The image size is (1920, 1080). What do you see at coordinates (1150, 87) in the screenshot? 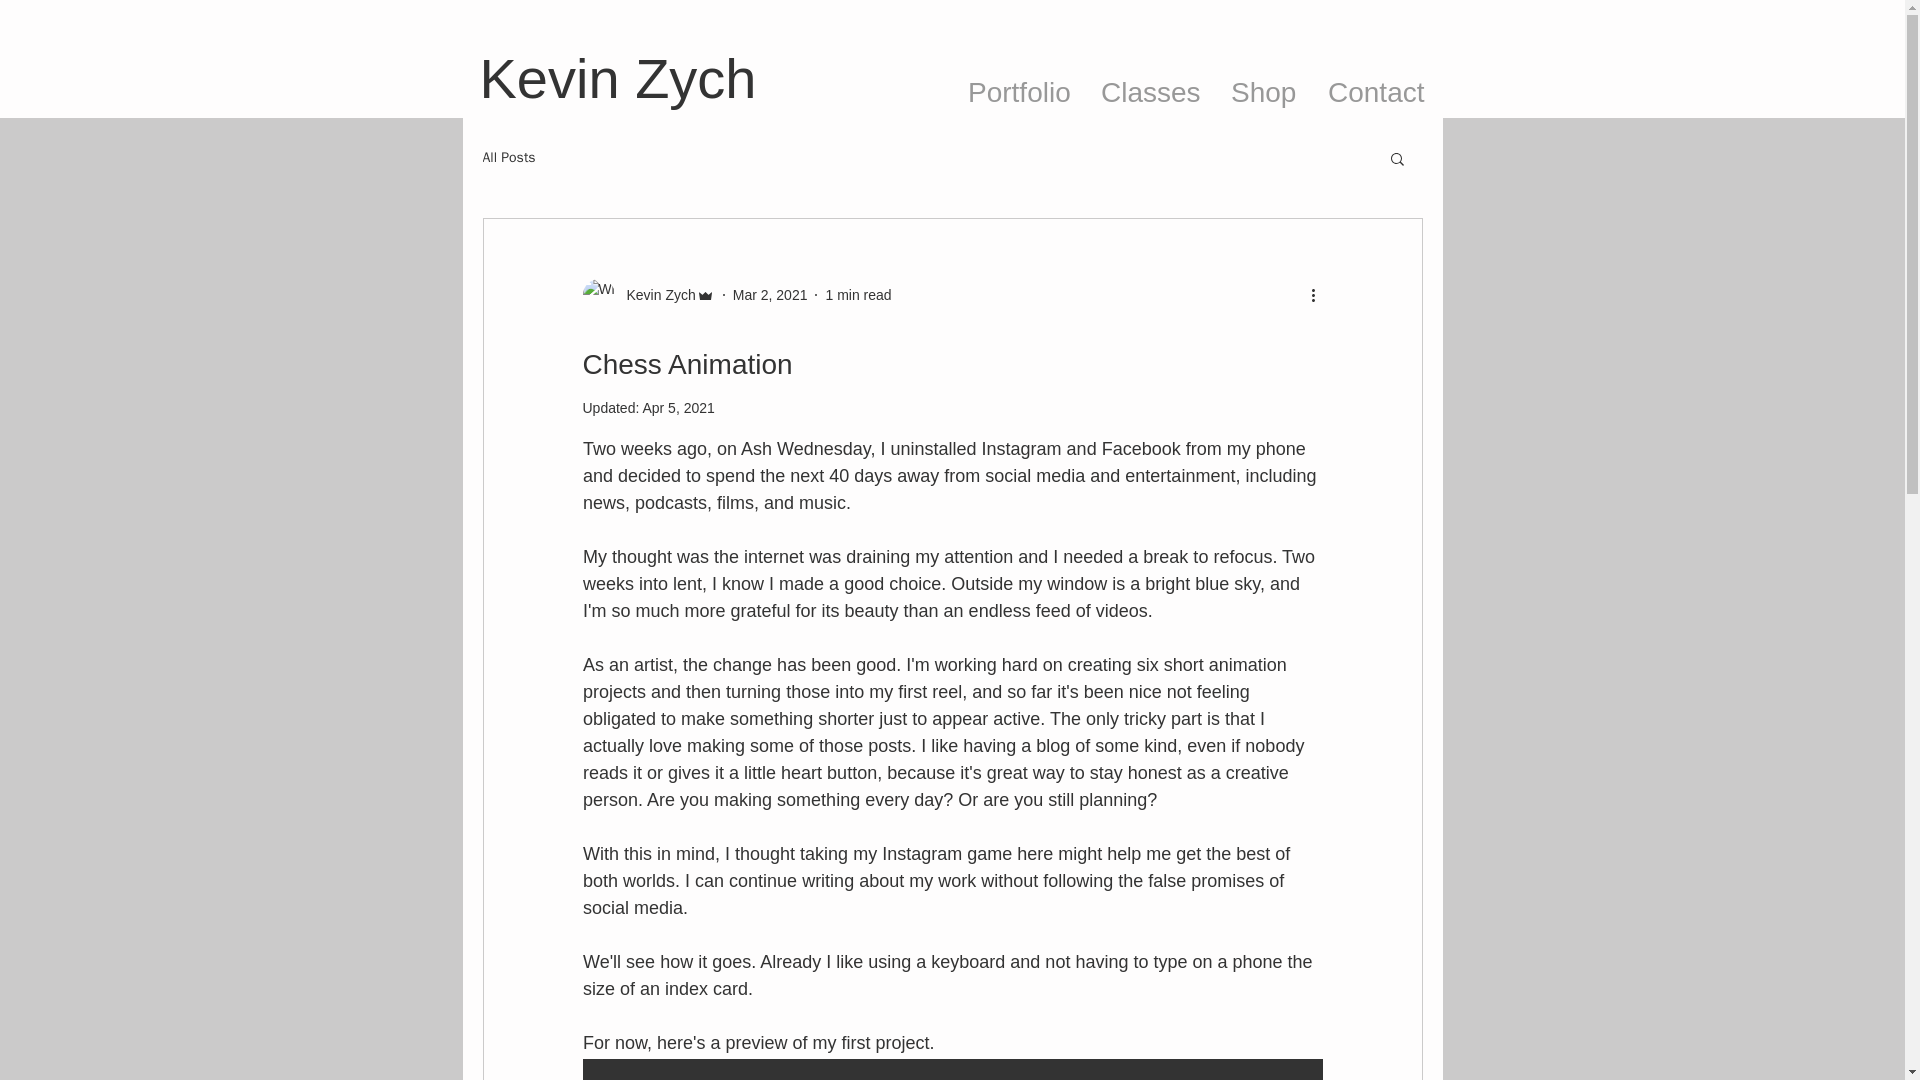
I see `Classes` at bounding box center [1150, 87].